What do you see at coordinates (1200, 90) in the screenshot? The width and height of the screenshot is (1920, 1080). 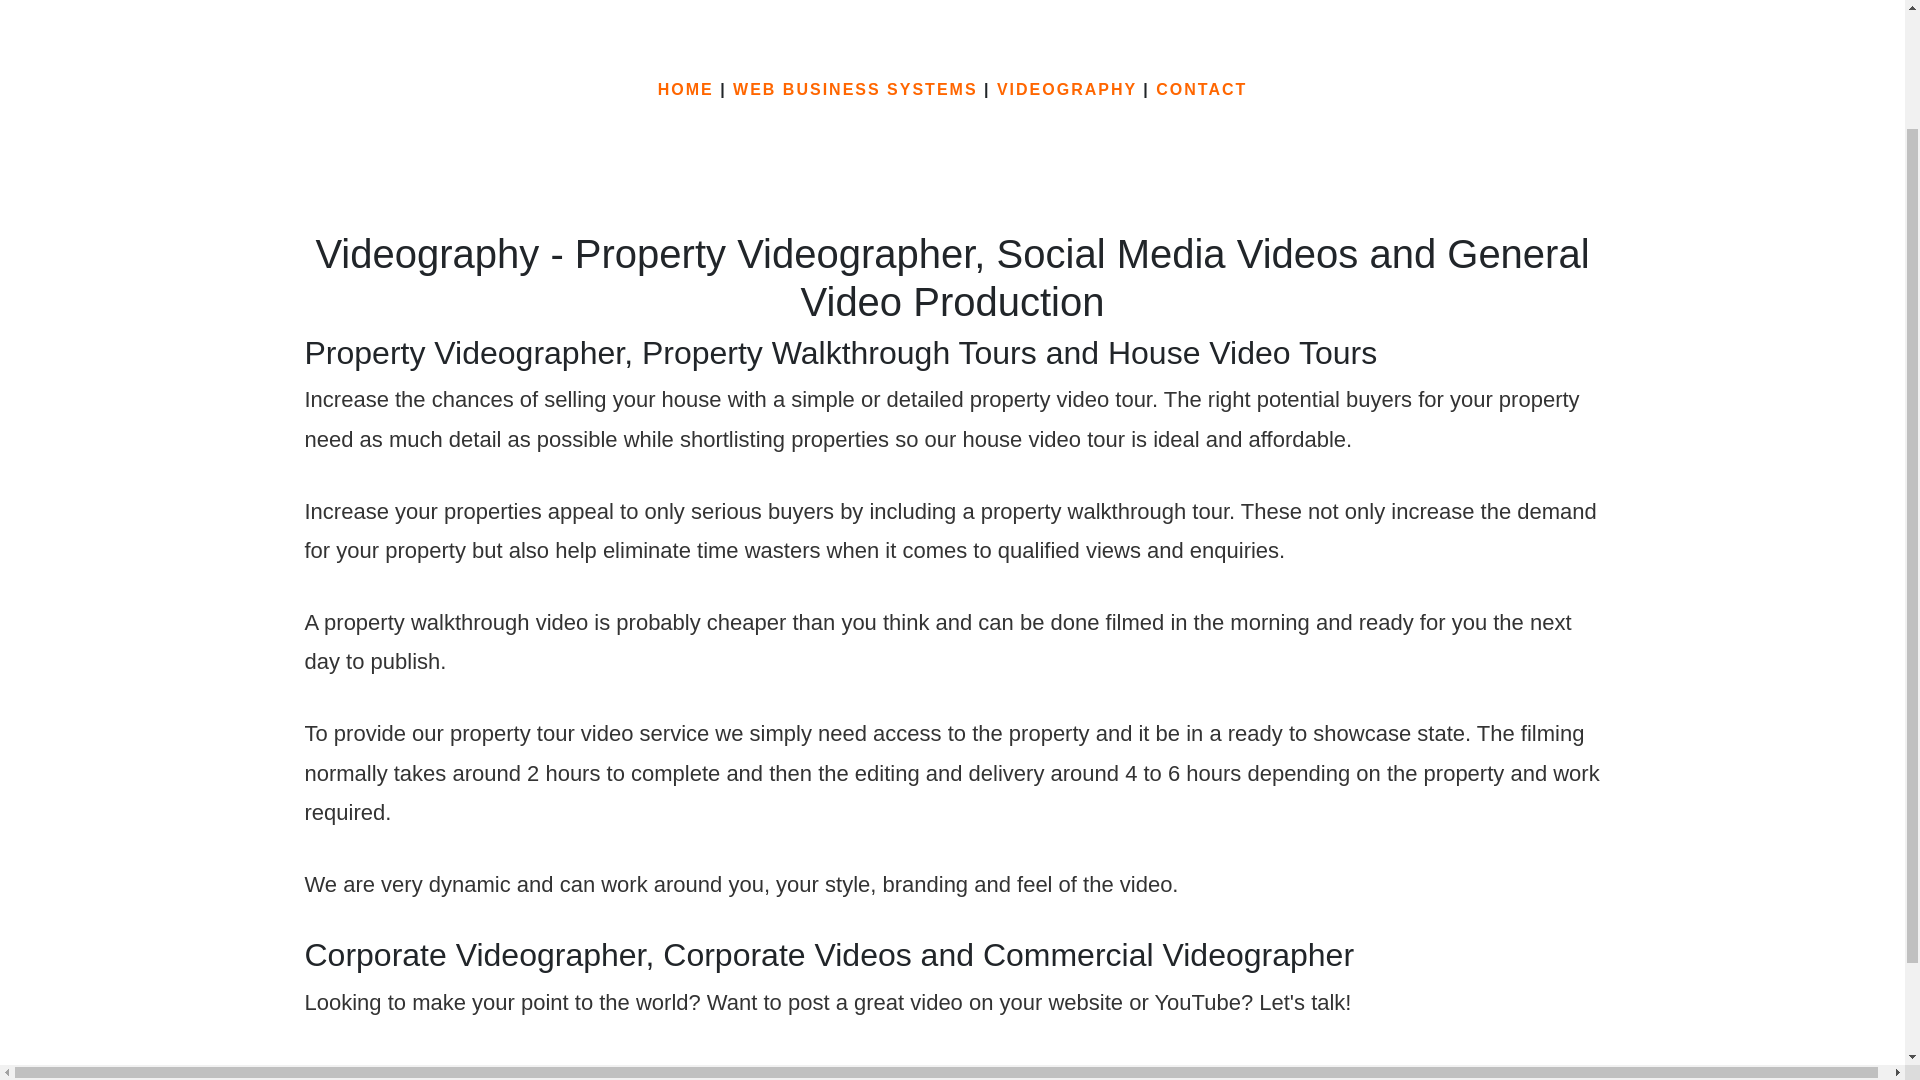 I see `CONTACT` at bounding box center [1200, 90].